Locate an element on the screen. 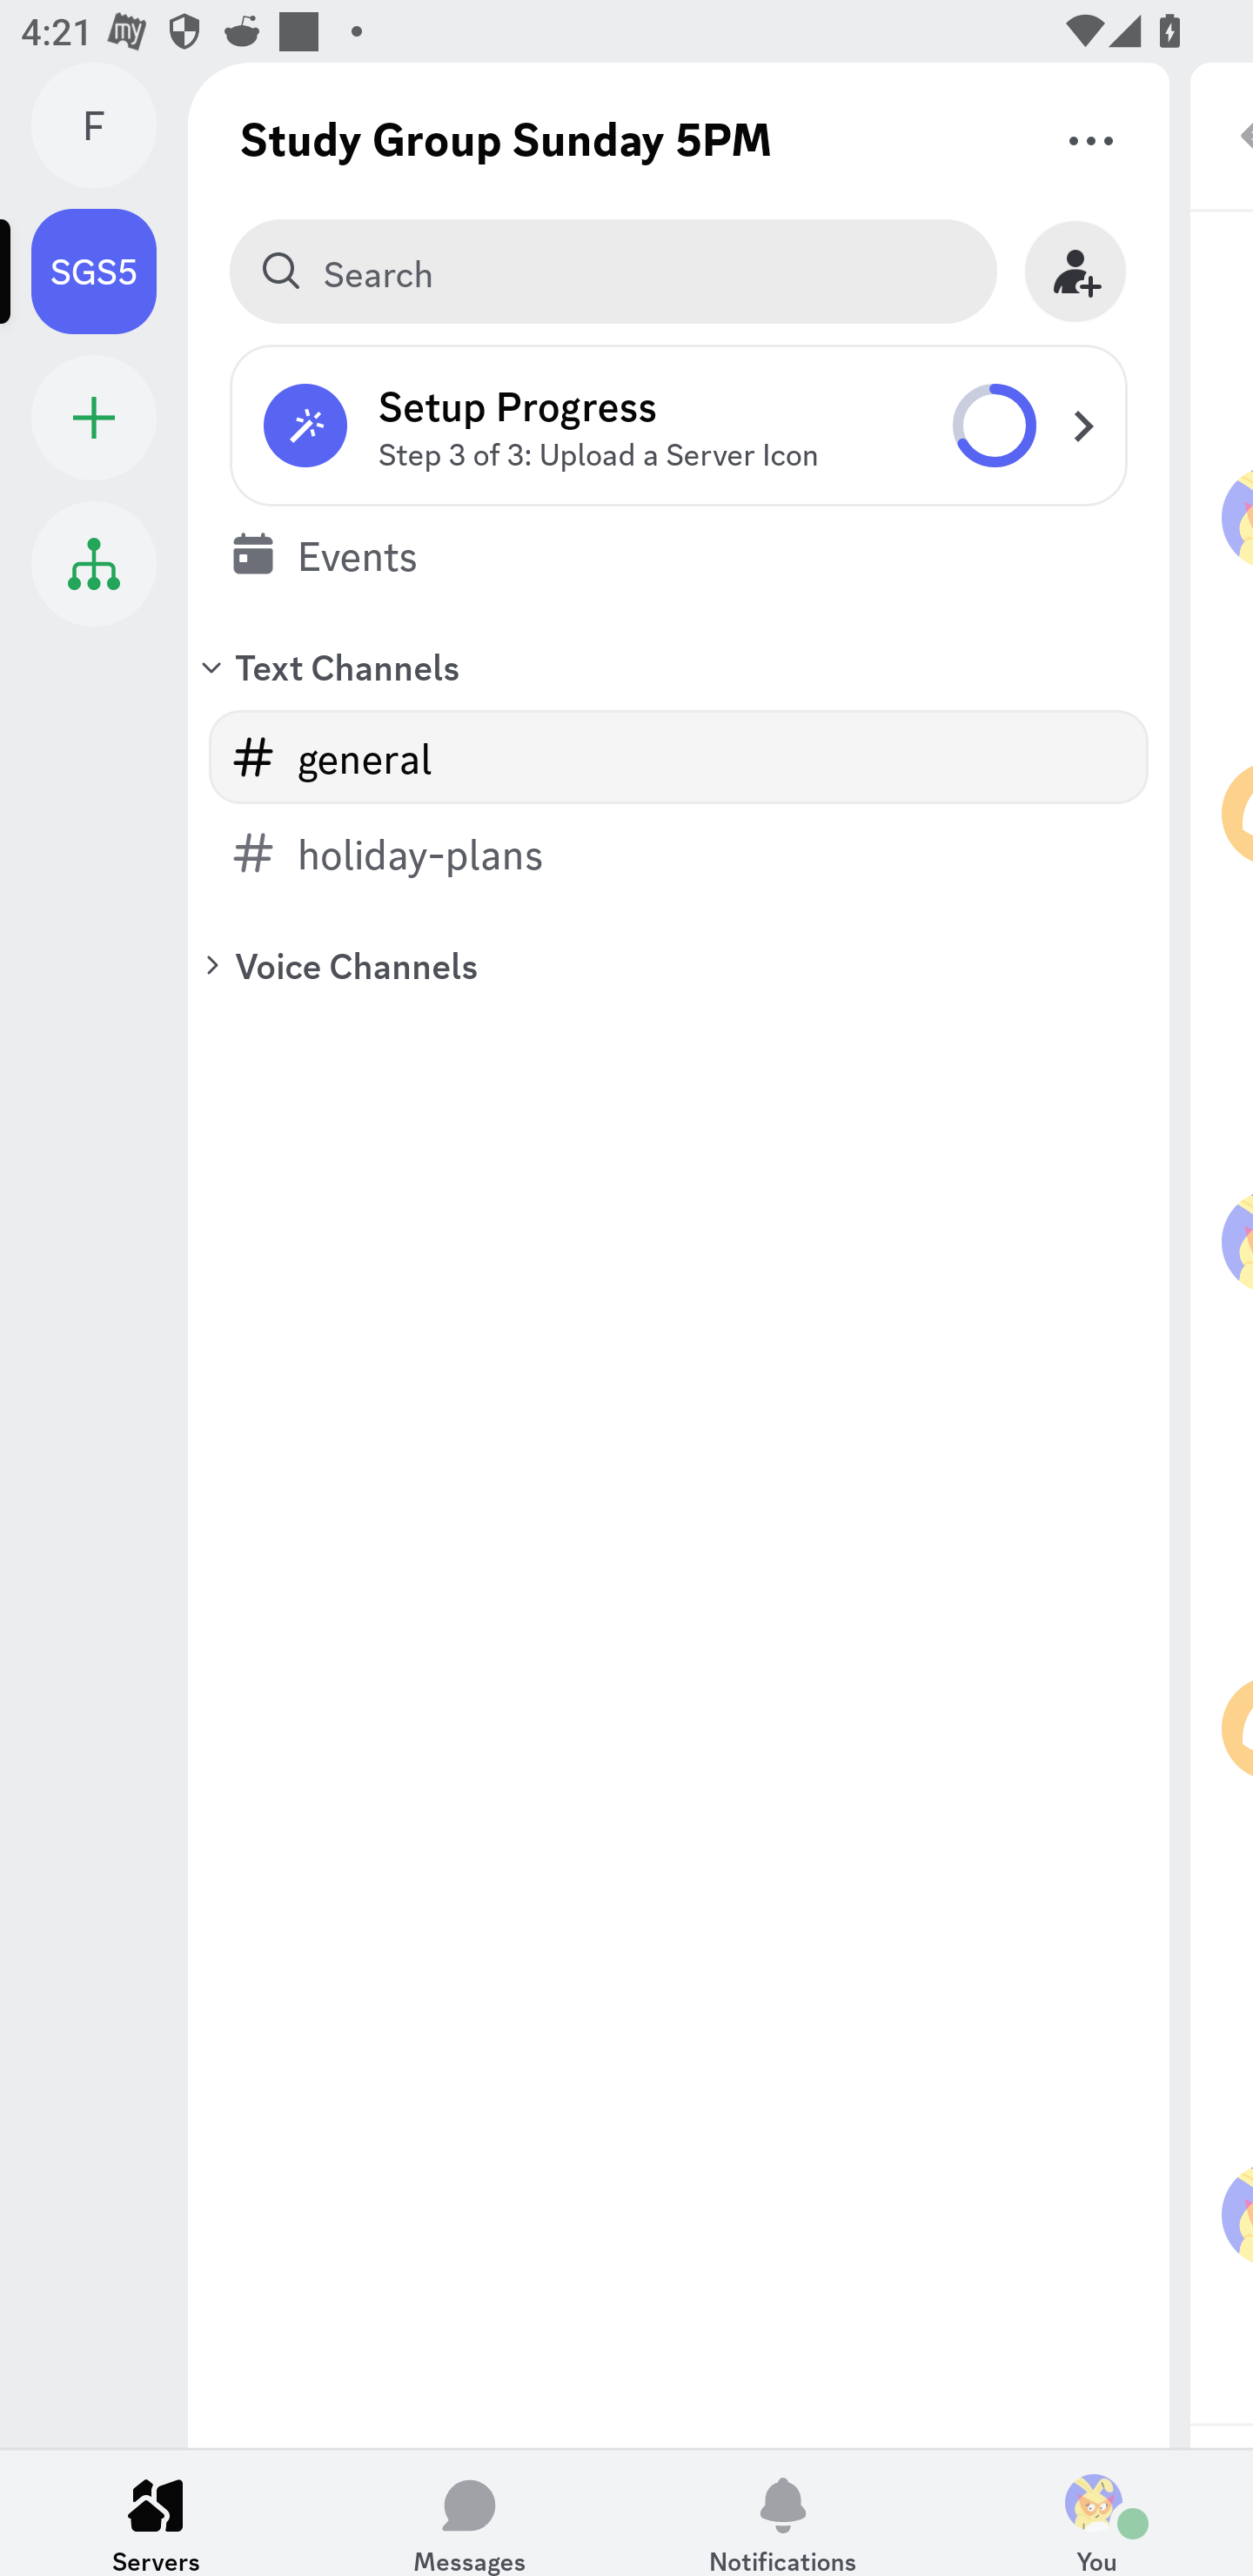 The height and width of the screenshot is (2576, 1253). Servers is located at coordinates (157, 2512).